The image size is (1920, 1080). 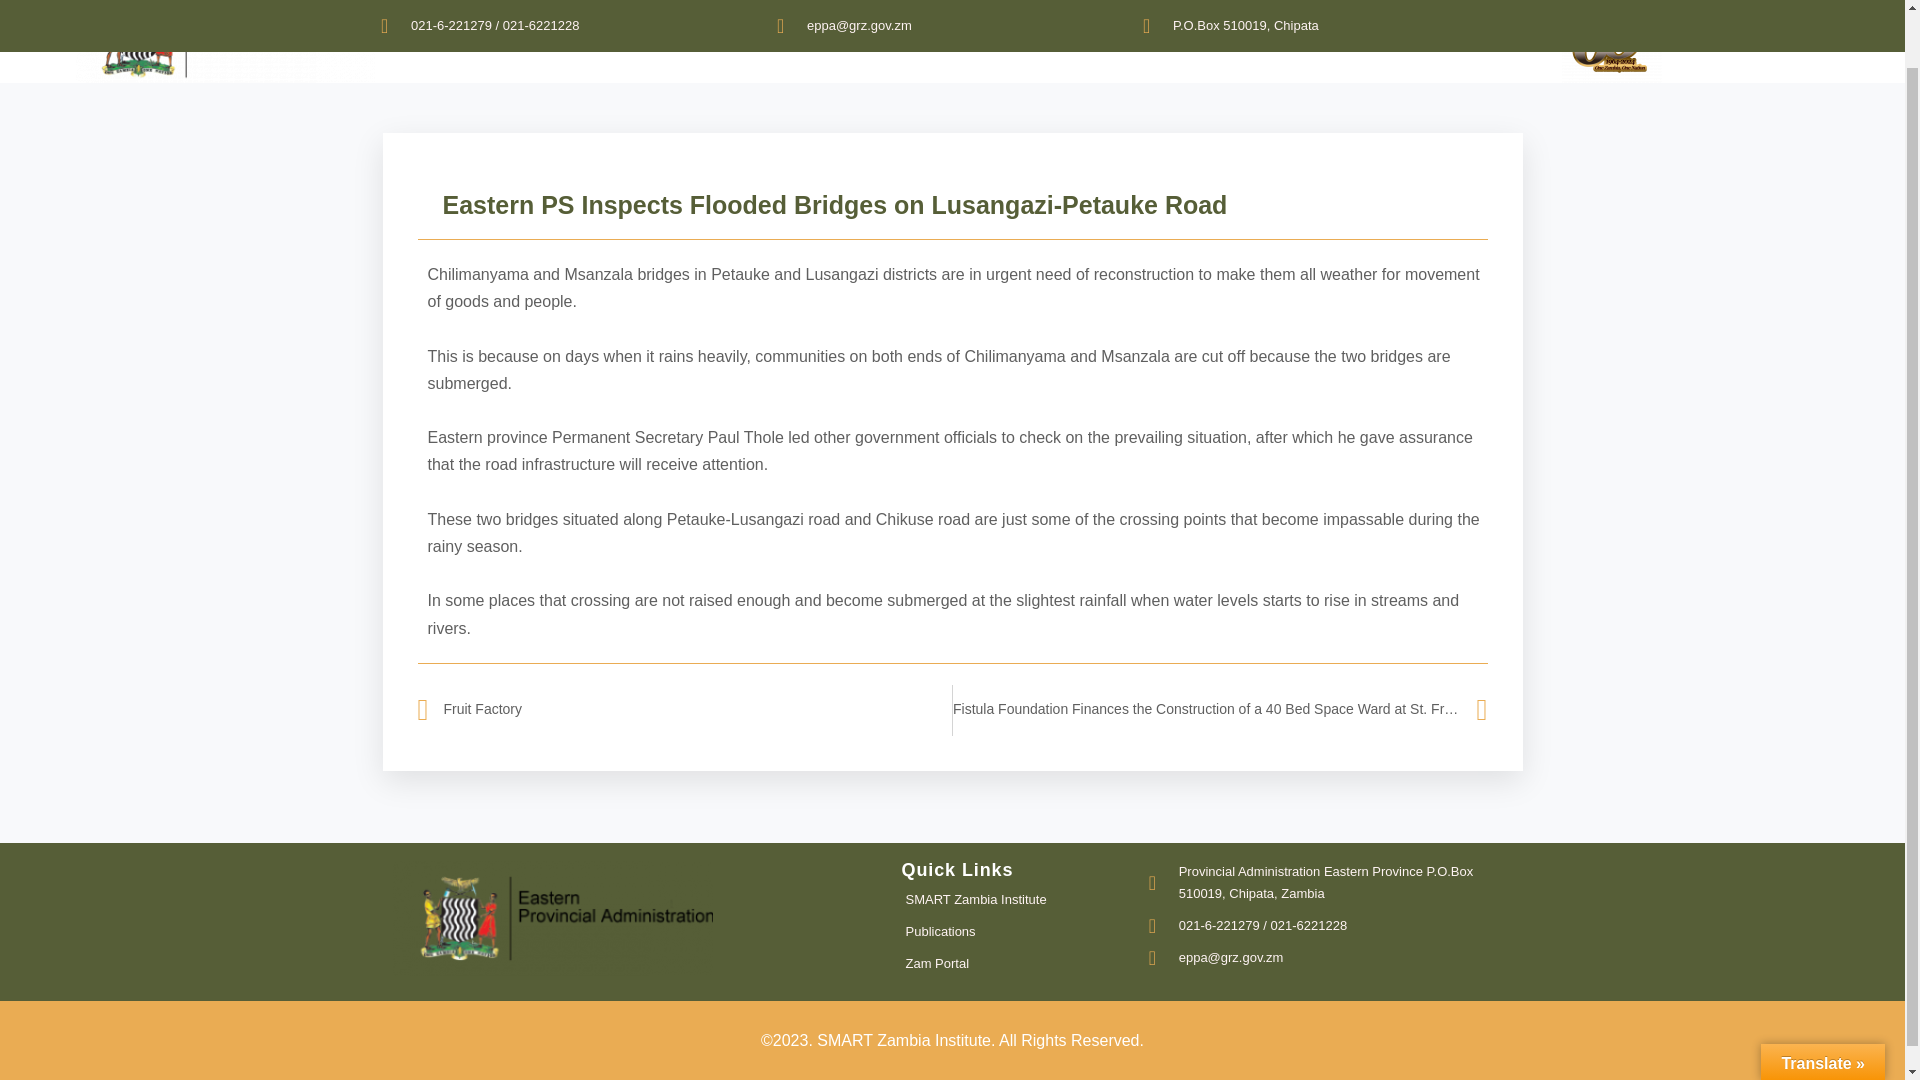 I want to click on Zam Portal, so click(x=1017, y=964).